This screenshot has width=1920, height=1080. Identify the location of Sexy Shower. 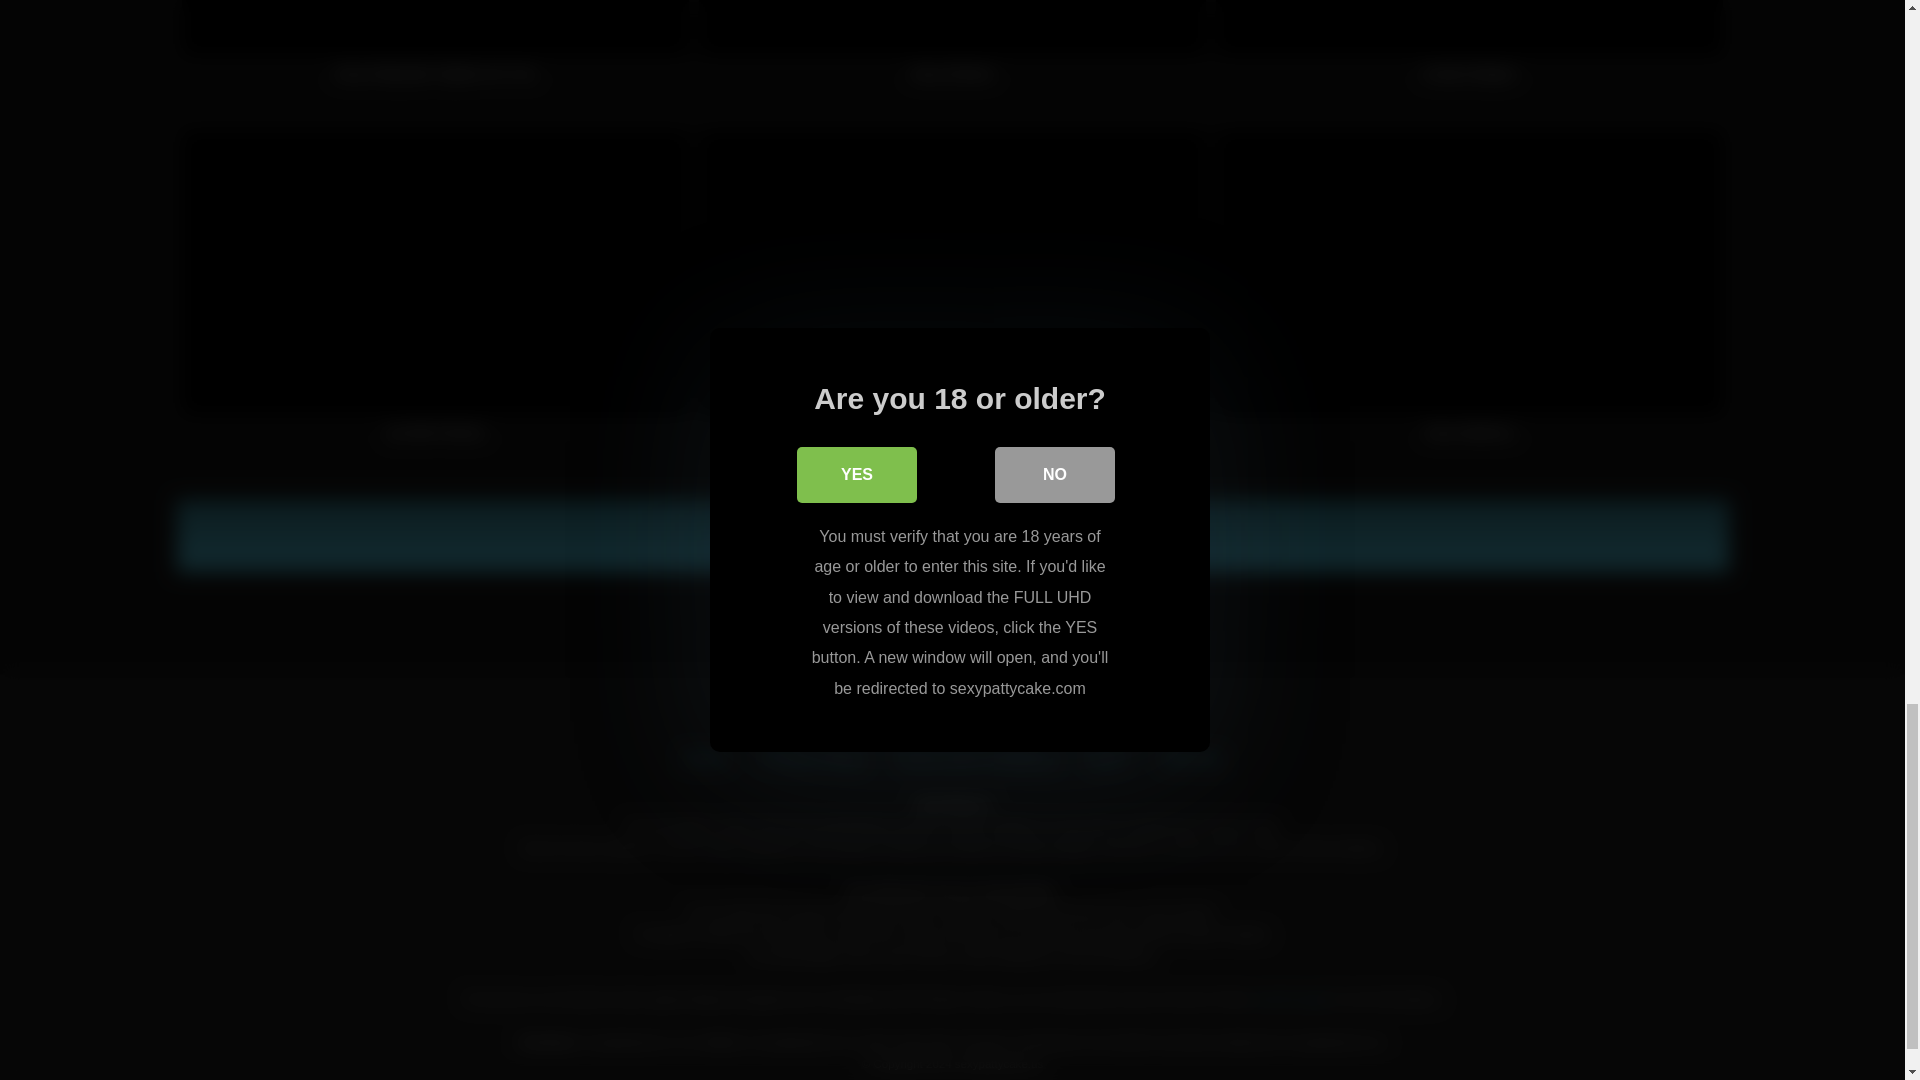
(952, 52).